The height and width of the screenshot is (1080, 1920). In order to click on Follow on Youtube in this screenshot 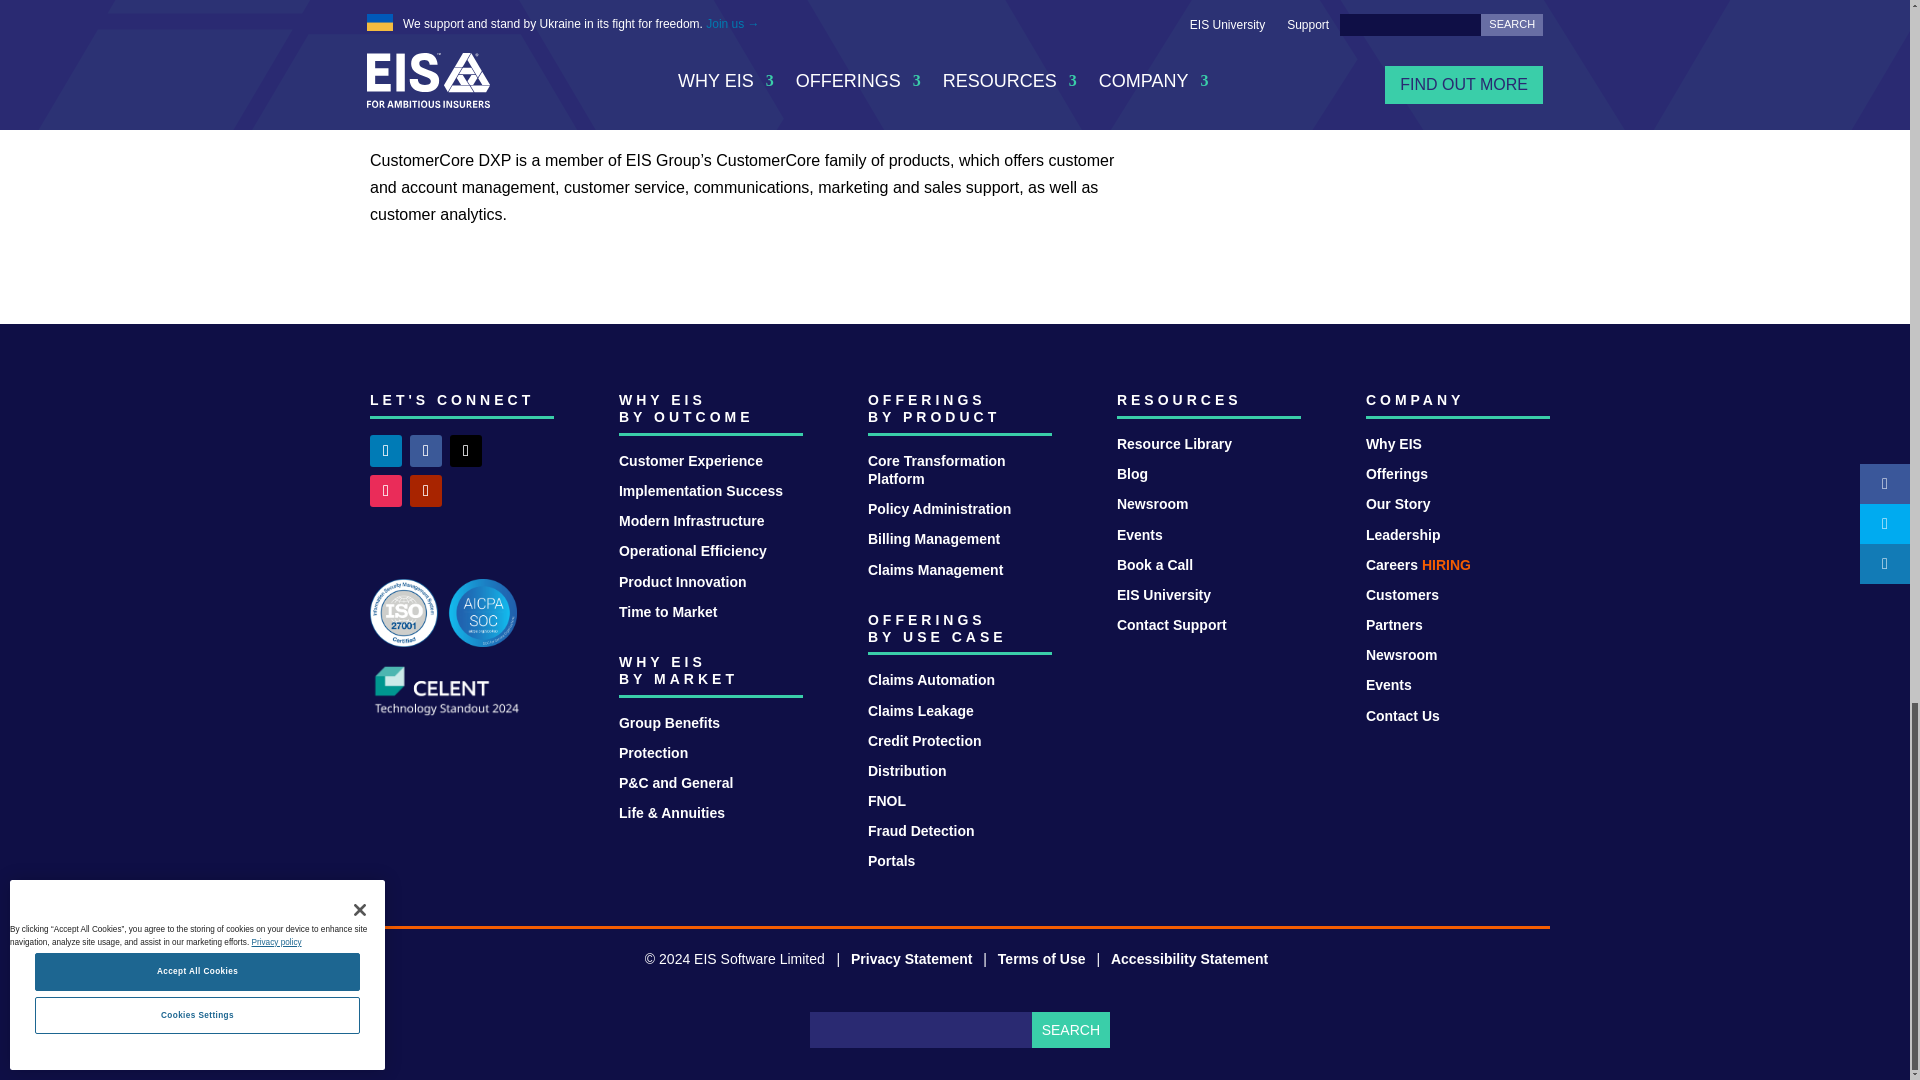, I will do `click(426, 490)`.